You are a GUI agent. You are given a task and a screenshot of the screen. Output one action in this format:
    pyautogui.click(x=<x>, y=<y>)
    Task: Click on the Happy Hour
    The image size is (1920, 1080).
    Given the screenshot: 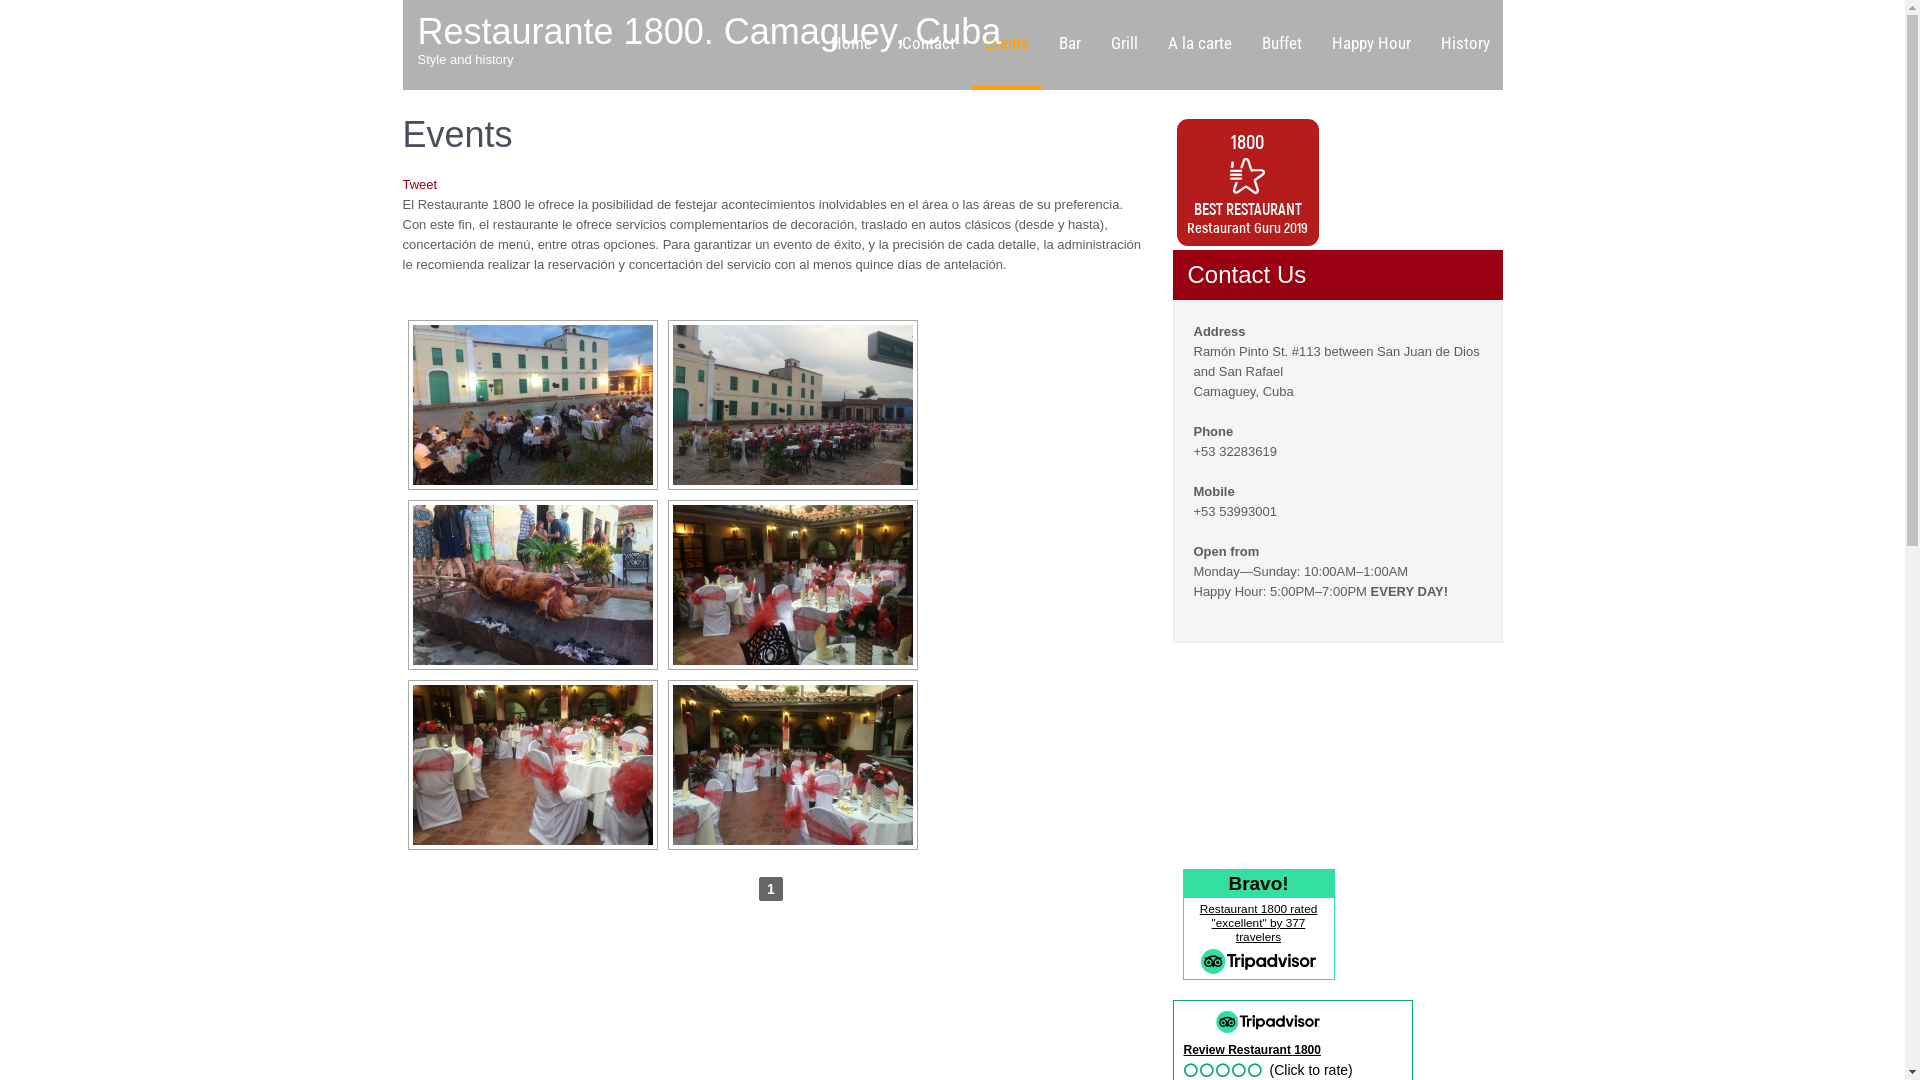 What is the action you would take?
    pyautogui.click(x=1370, y=45)
    